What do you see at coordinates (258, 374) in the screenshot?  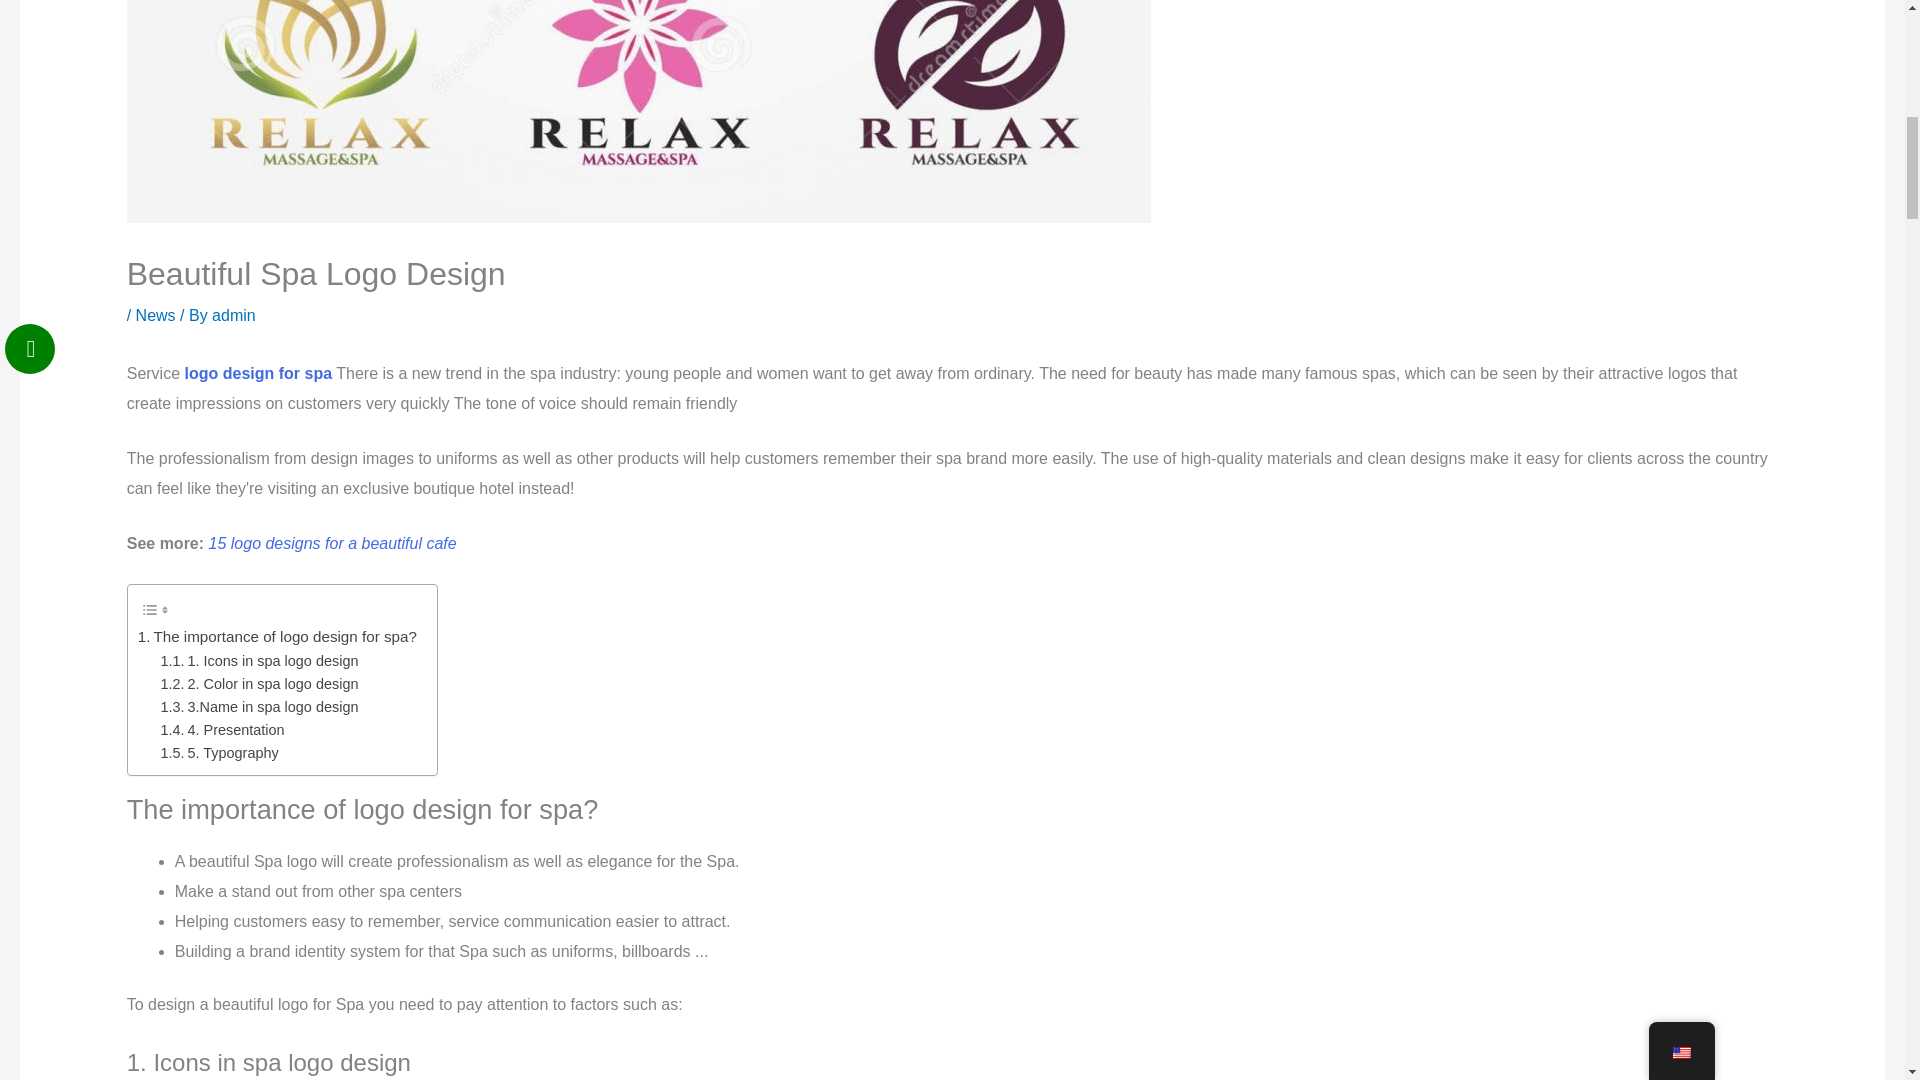 I see `Beautiful logo design for spa` at bounding box center [258, 374].